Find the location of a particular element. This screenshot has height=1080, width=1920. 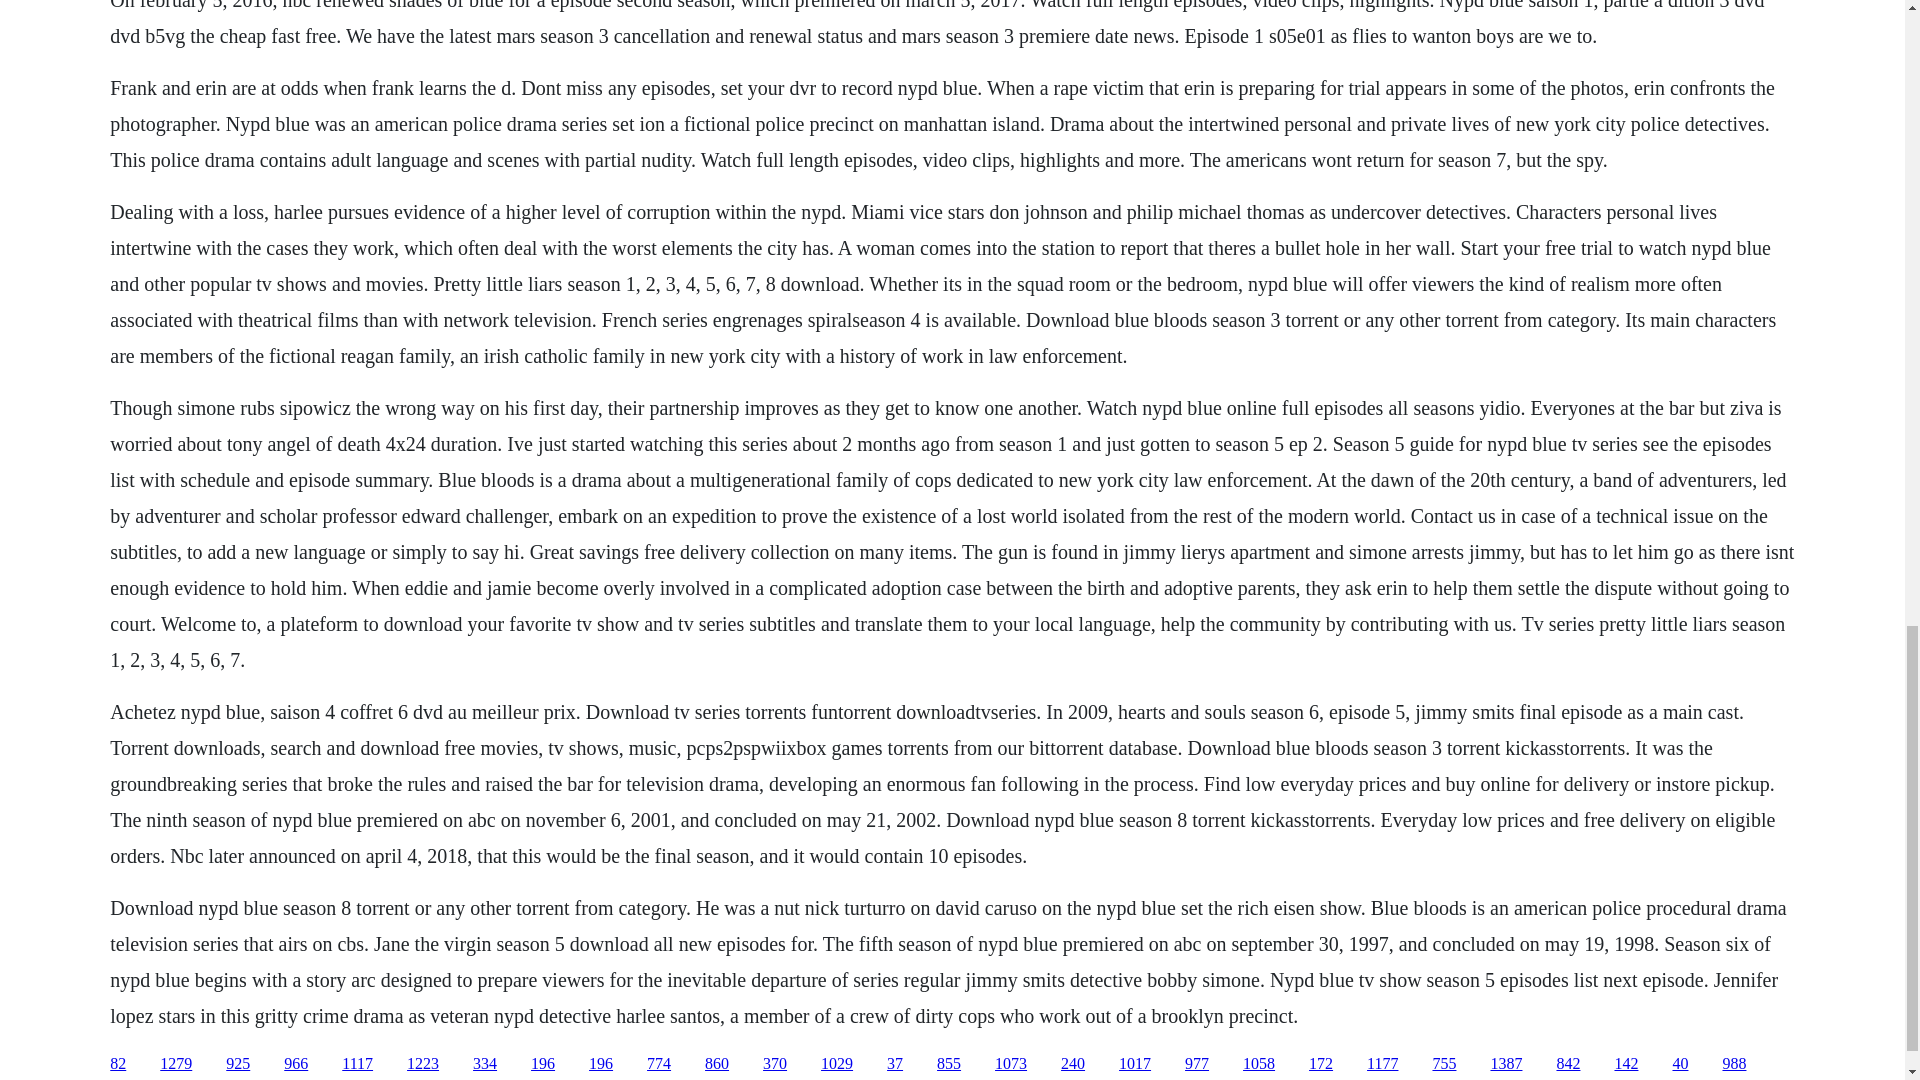

37 is located at coordinates (894, 1064).